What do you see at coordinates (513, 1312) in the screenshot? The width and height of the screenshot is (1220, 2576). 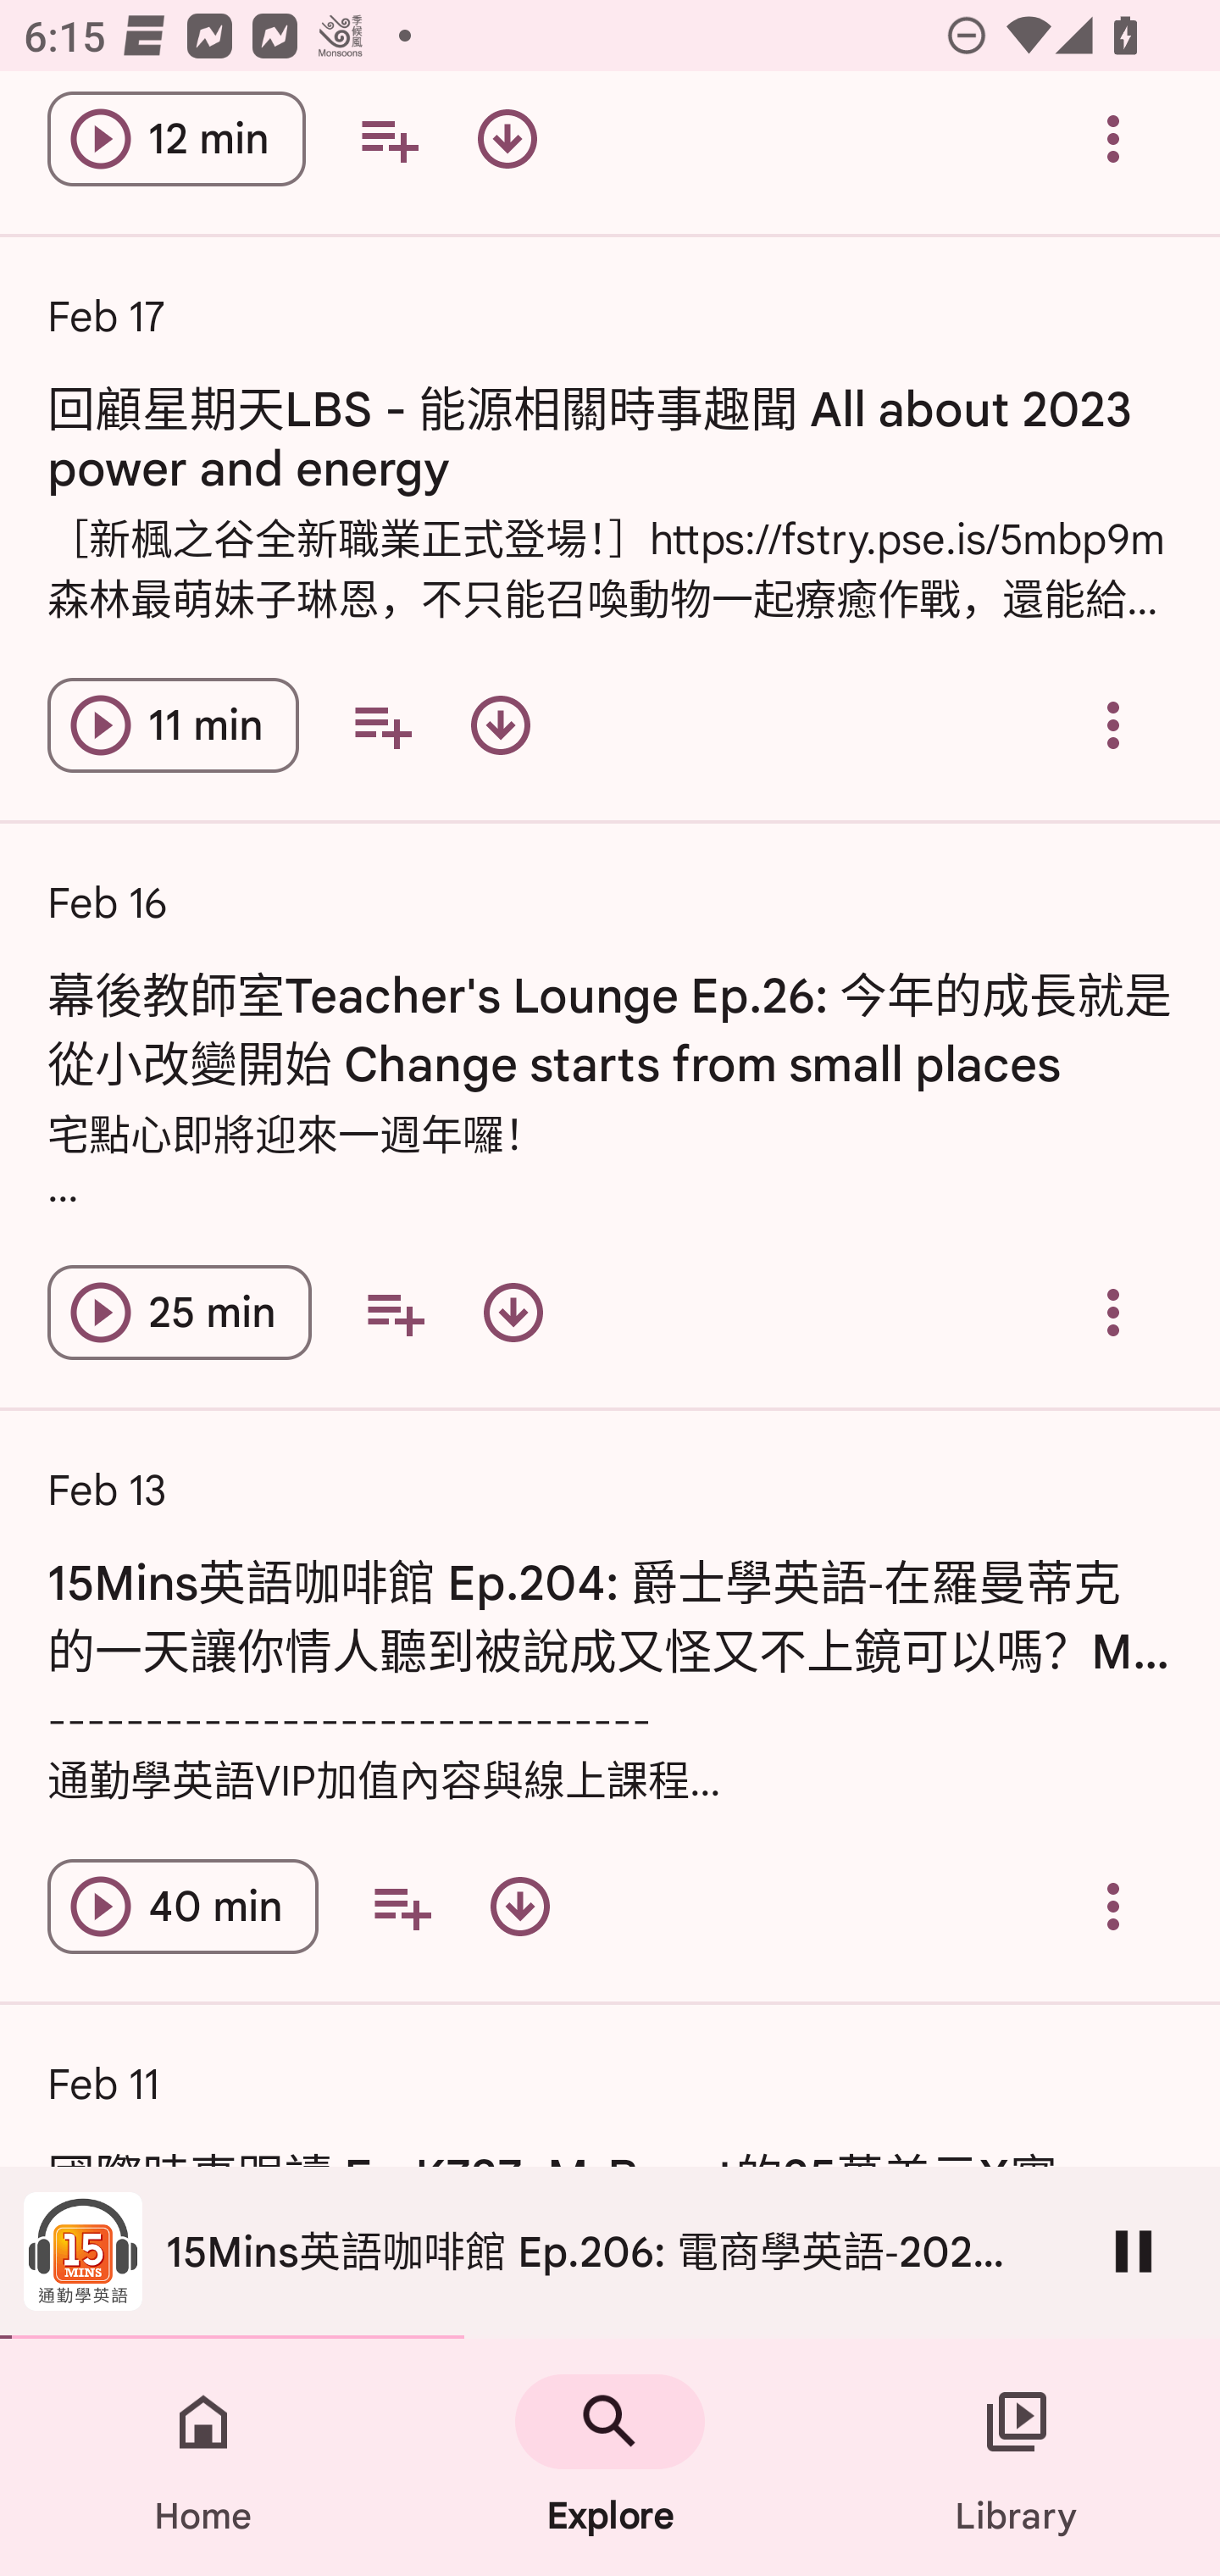 I see `Download episode` at bounding box center [513, 1312].